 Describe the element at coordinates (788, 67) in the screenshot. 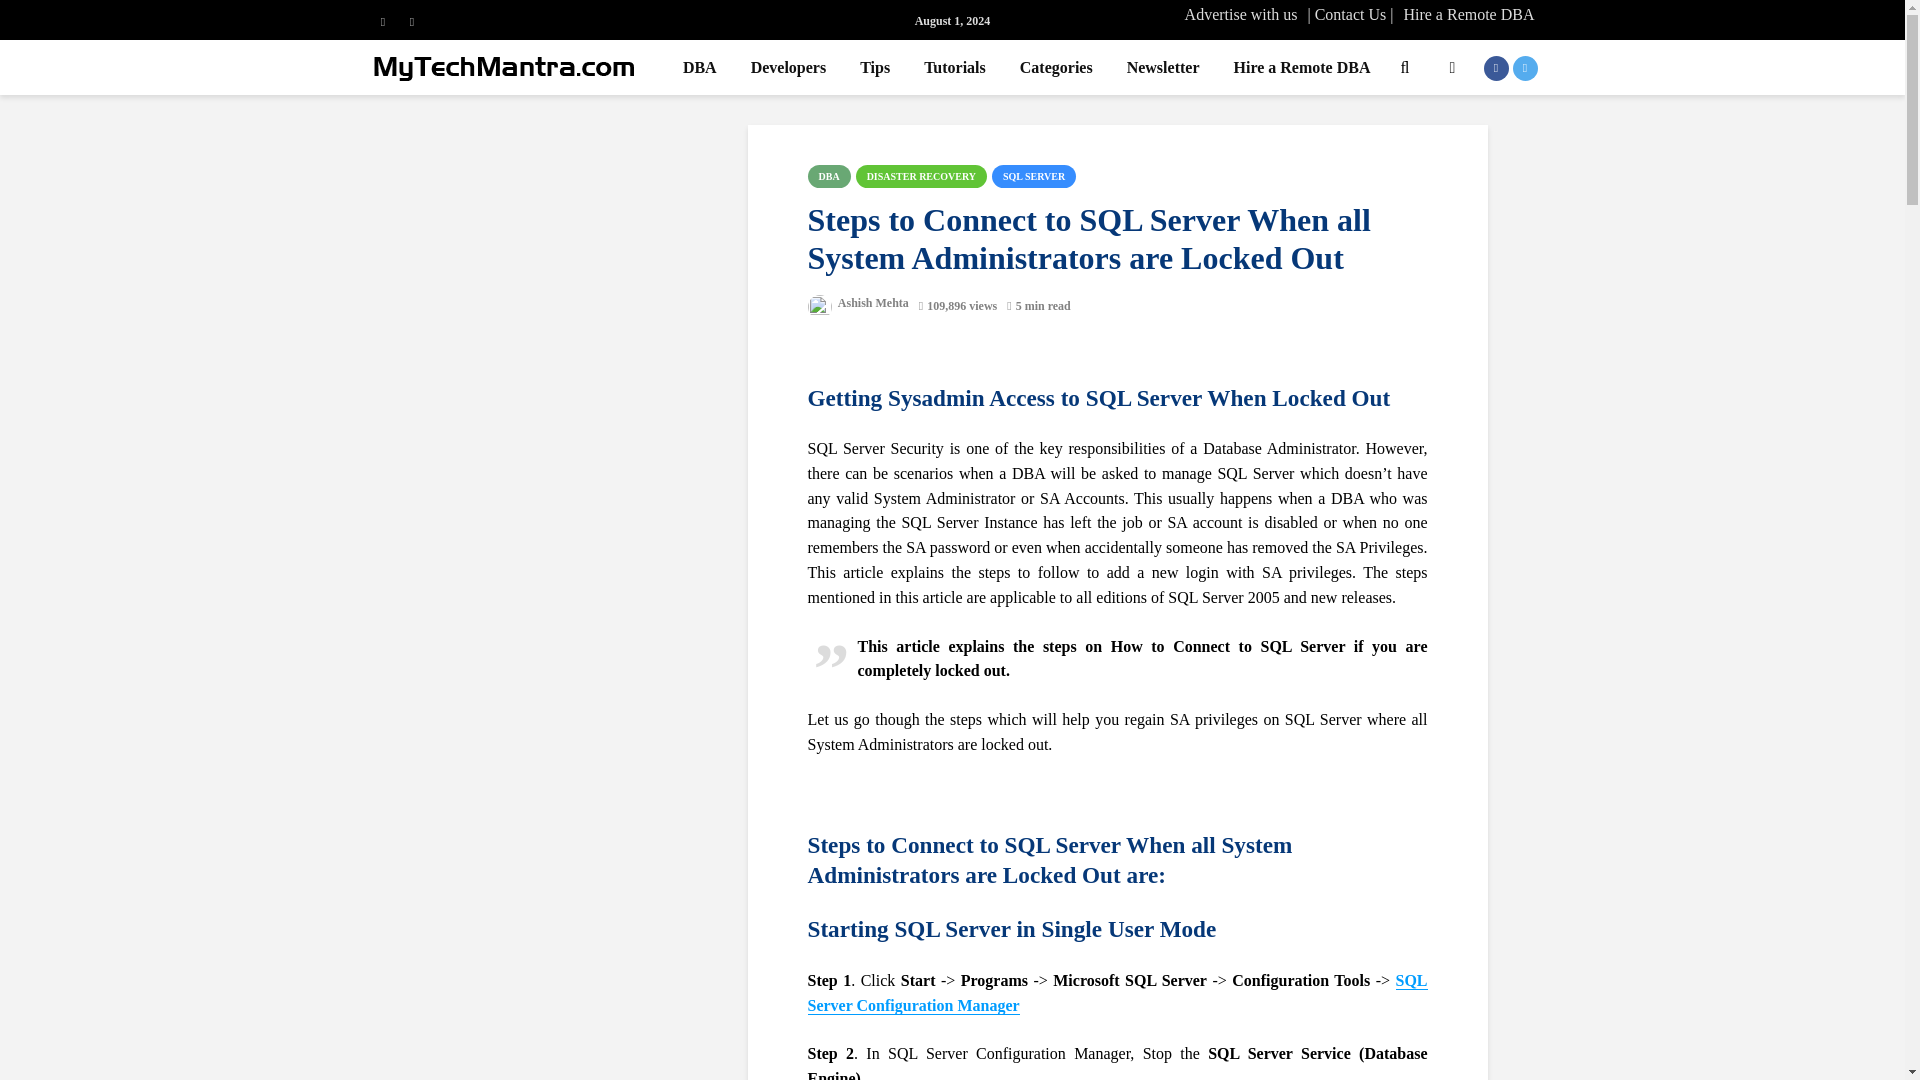

I see `Developers` at that location.